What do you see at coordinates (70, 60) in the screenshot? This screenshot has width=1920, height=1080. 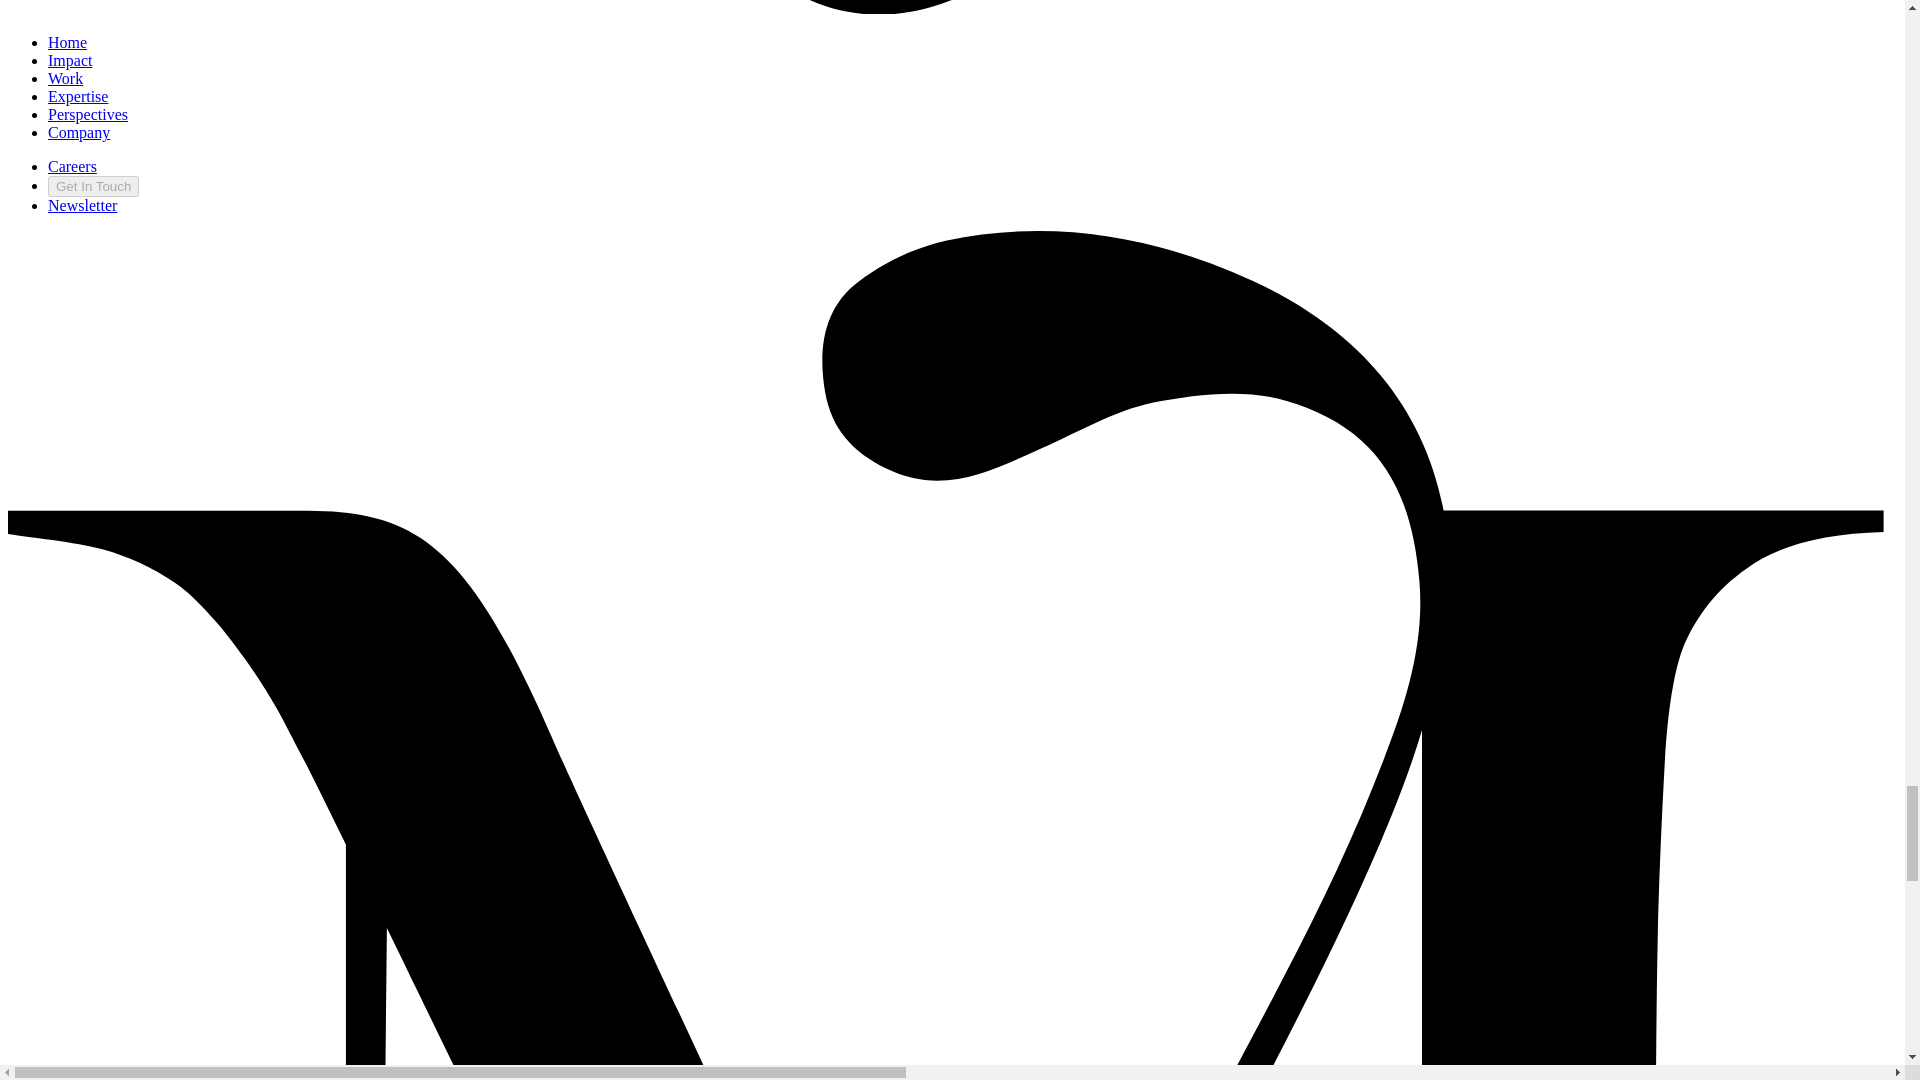 I see `Newsletter` at bounding box center [70, 60].